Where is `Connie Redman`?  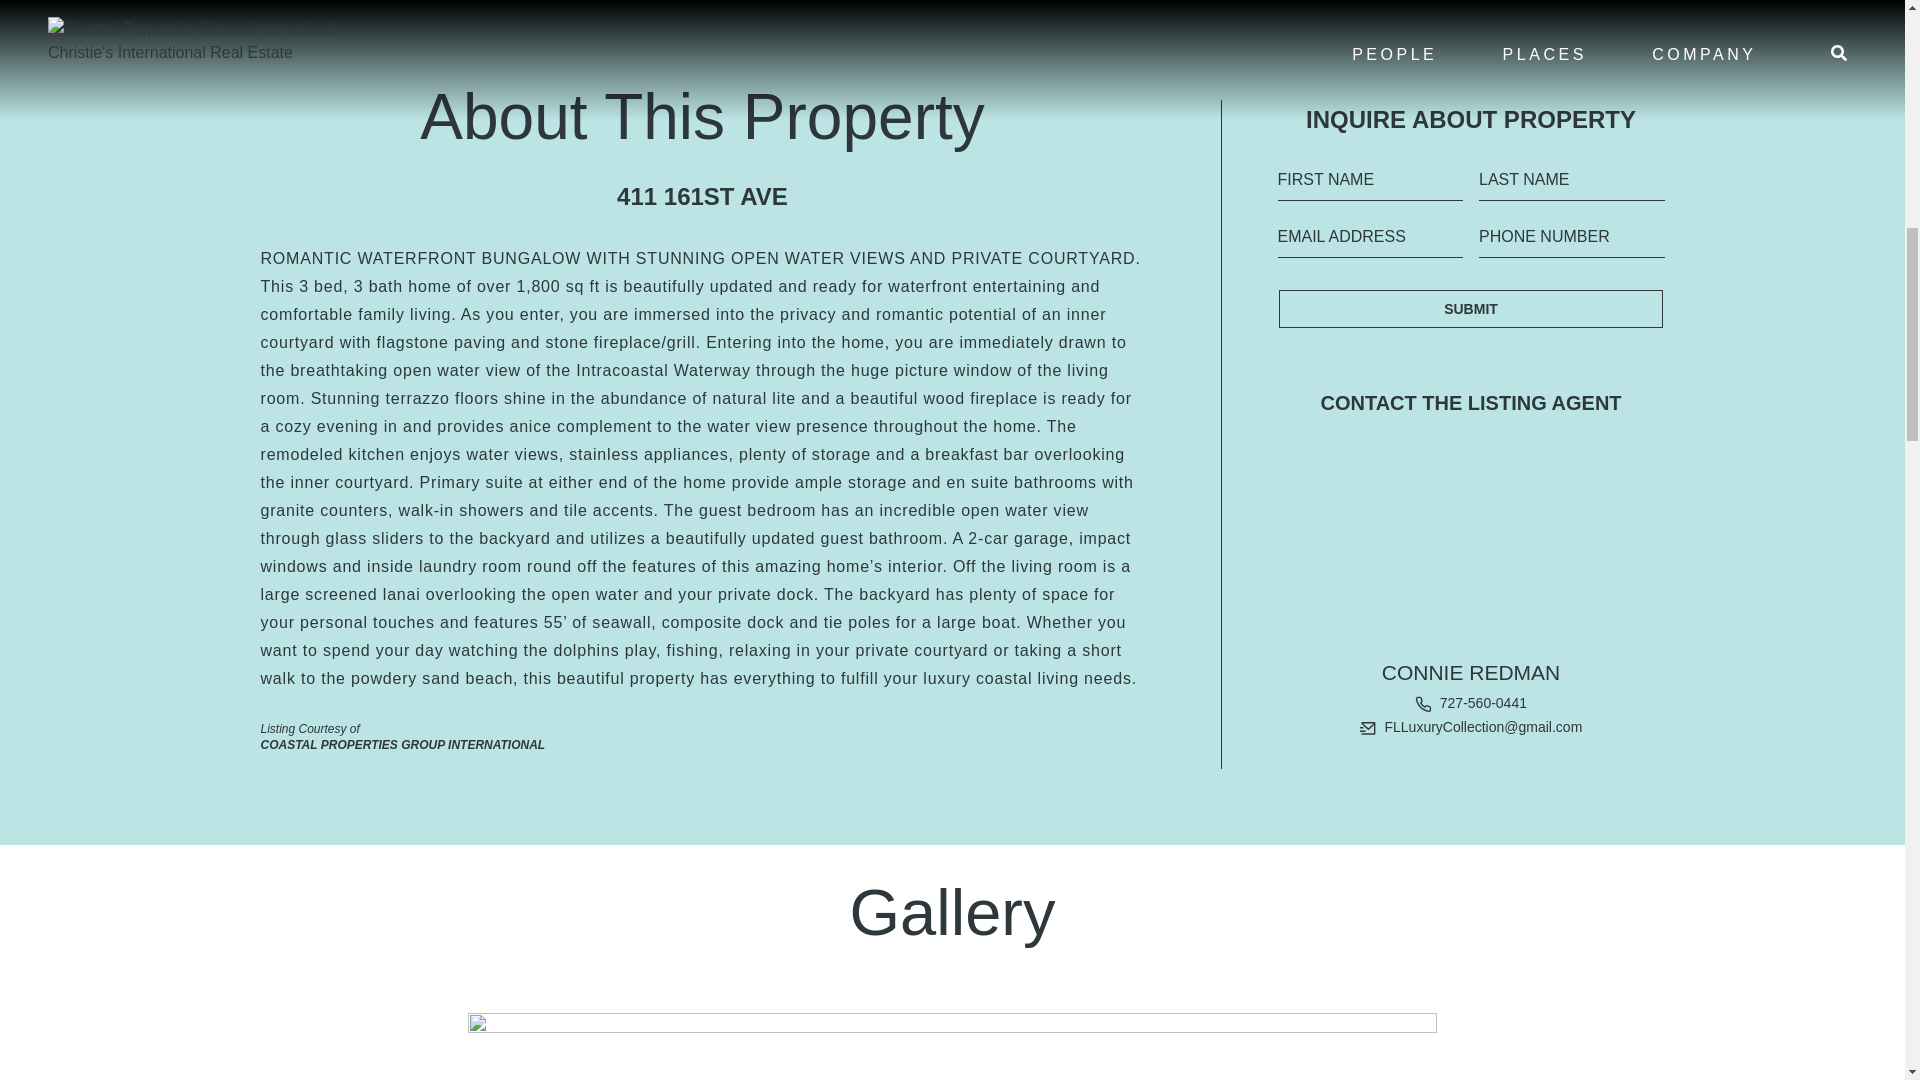
Connie Redman is located at coordinates (1471, 672).